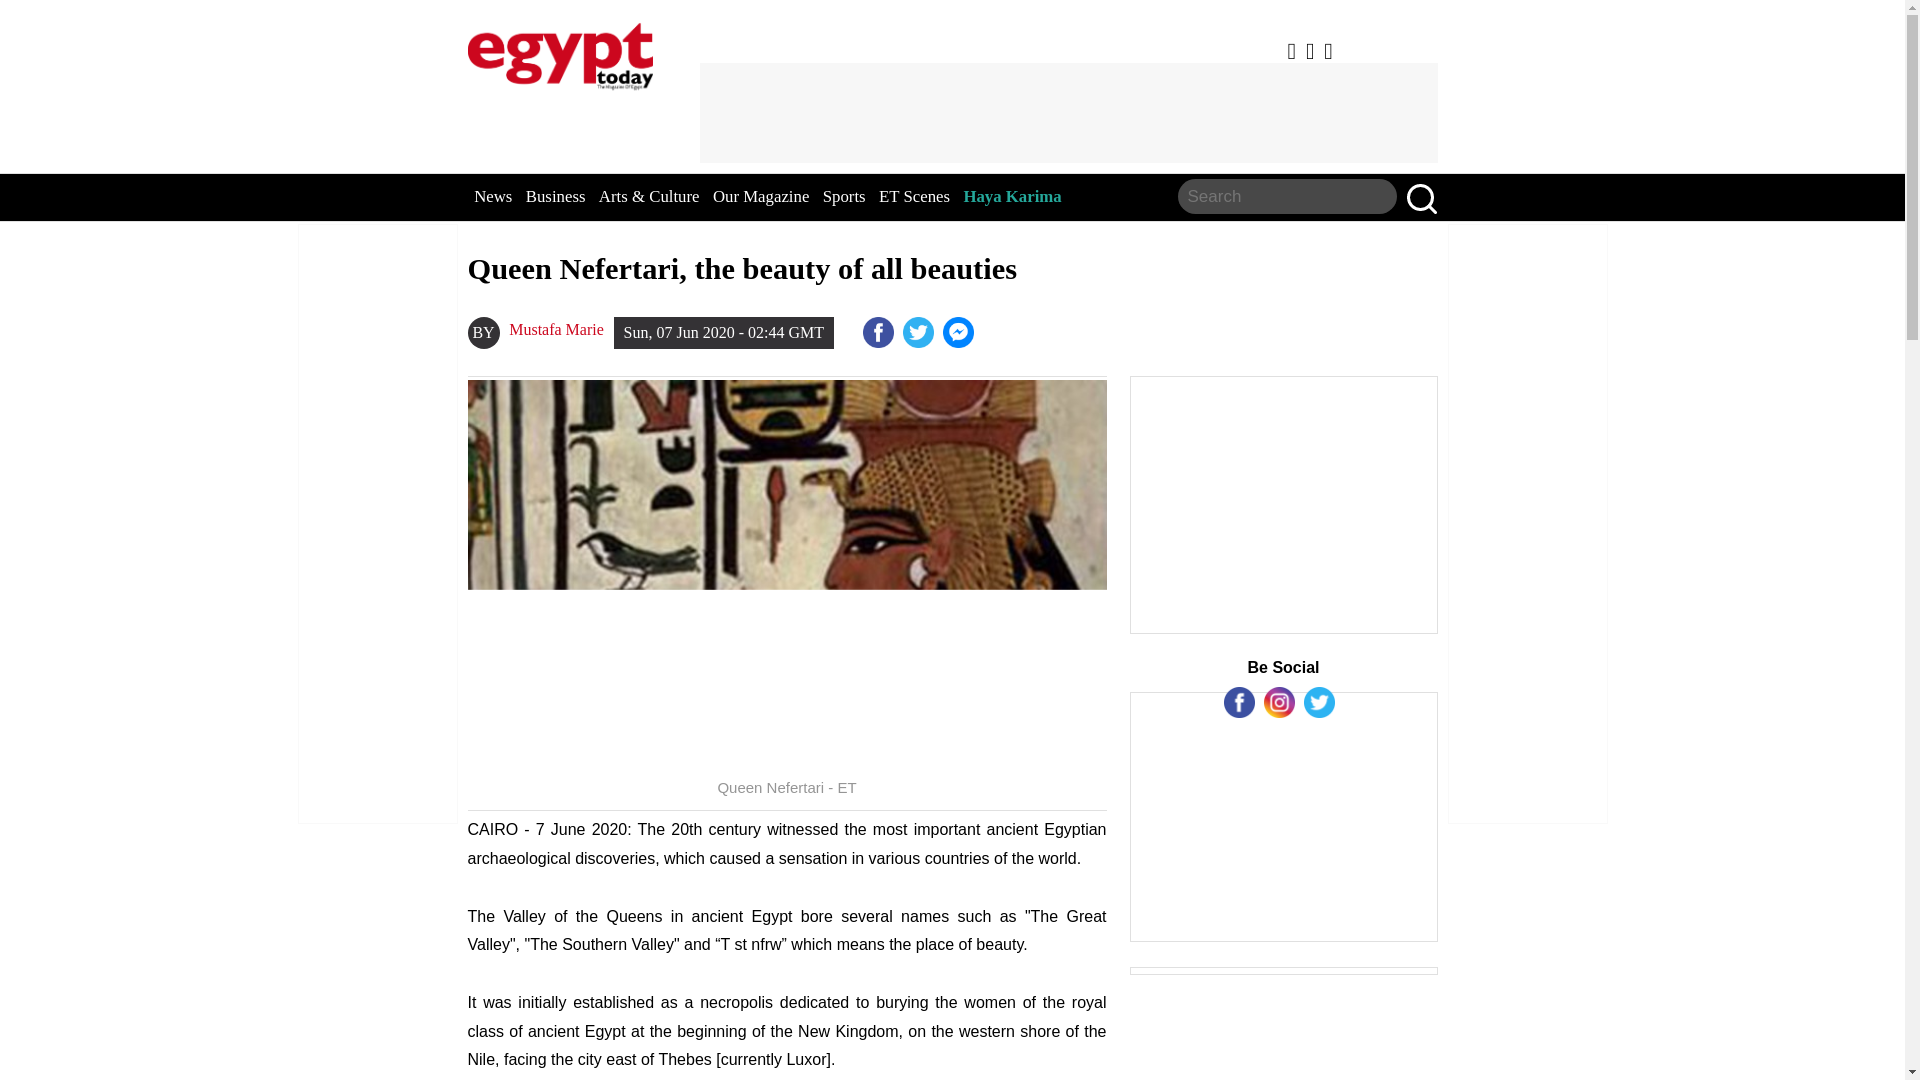 The image size is (1920, 1080). I want to click on Sports, so click(844, 197).